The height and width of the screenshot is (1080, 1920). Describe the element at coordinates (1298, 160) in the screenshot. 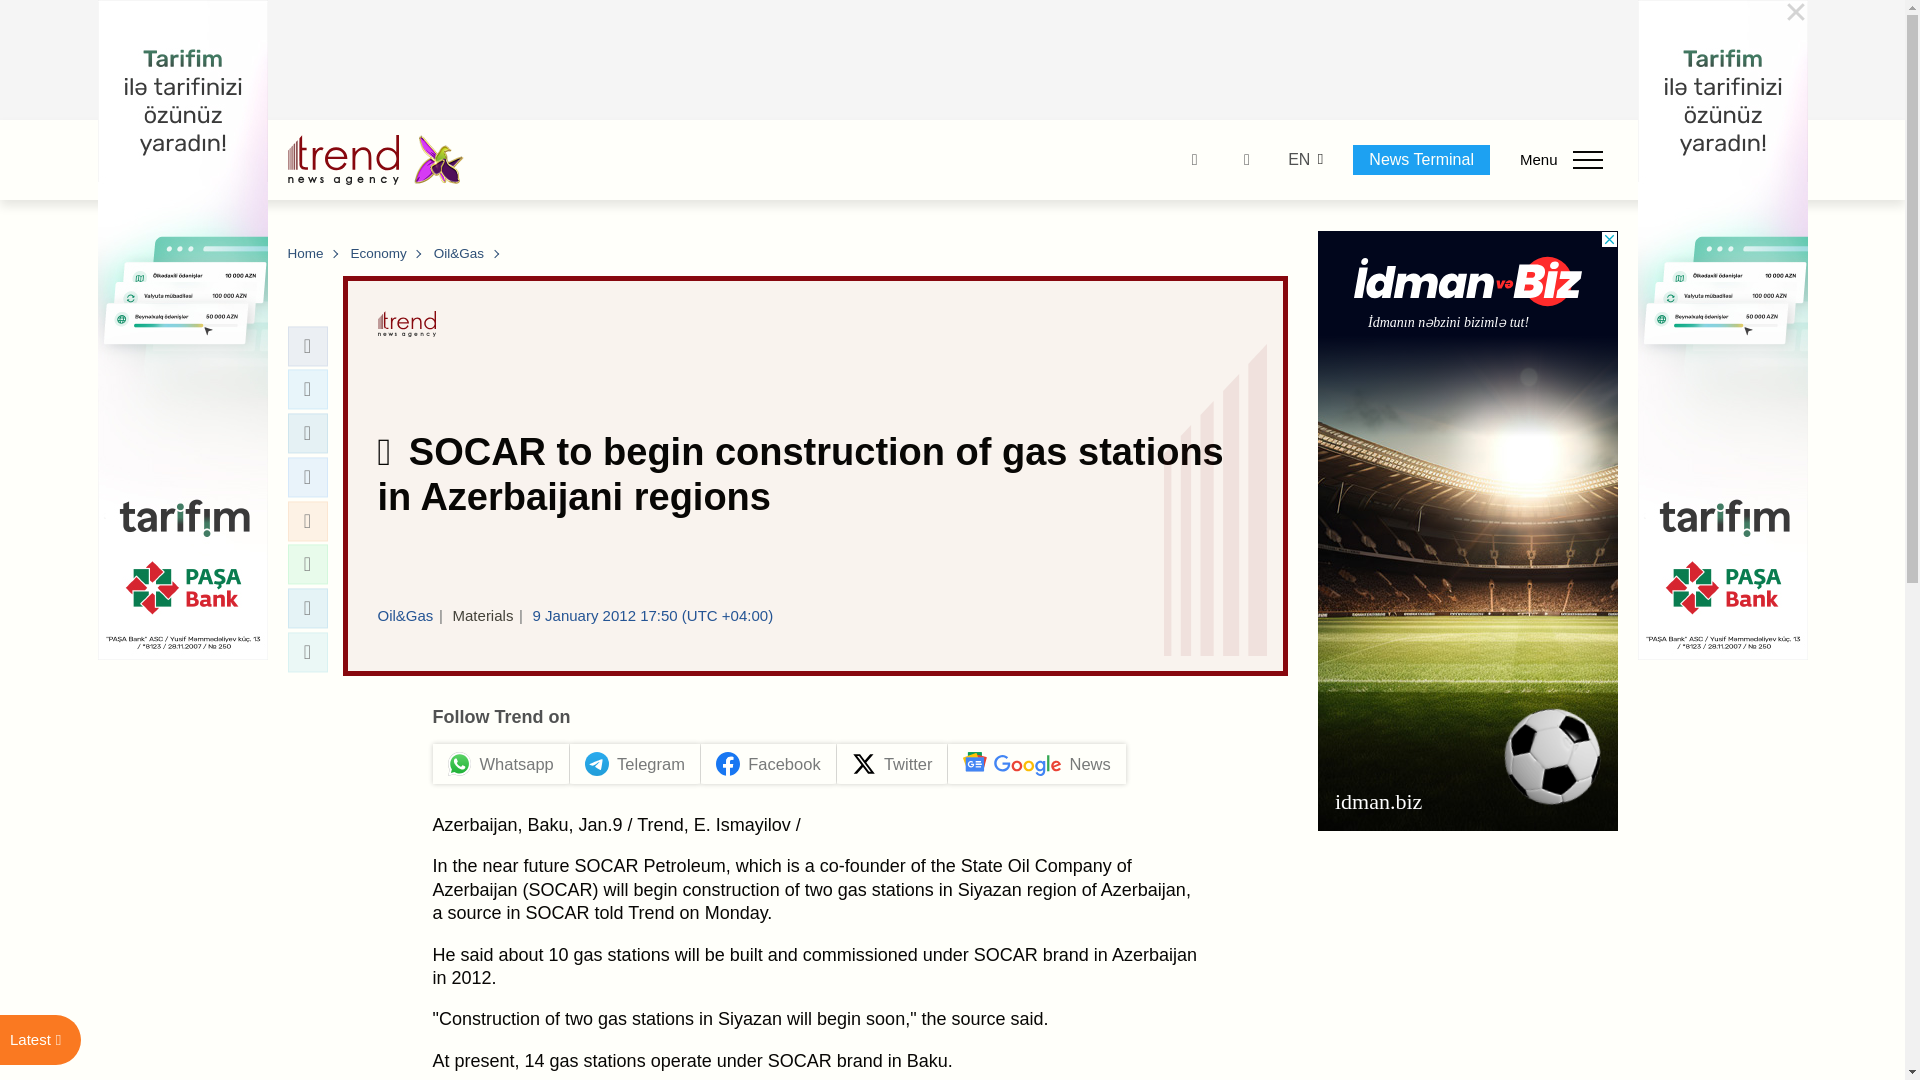

I see `EN` at that location.